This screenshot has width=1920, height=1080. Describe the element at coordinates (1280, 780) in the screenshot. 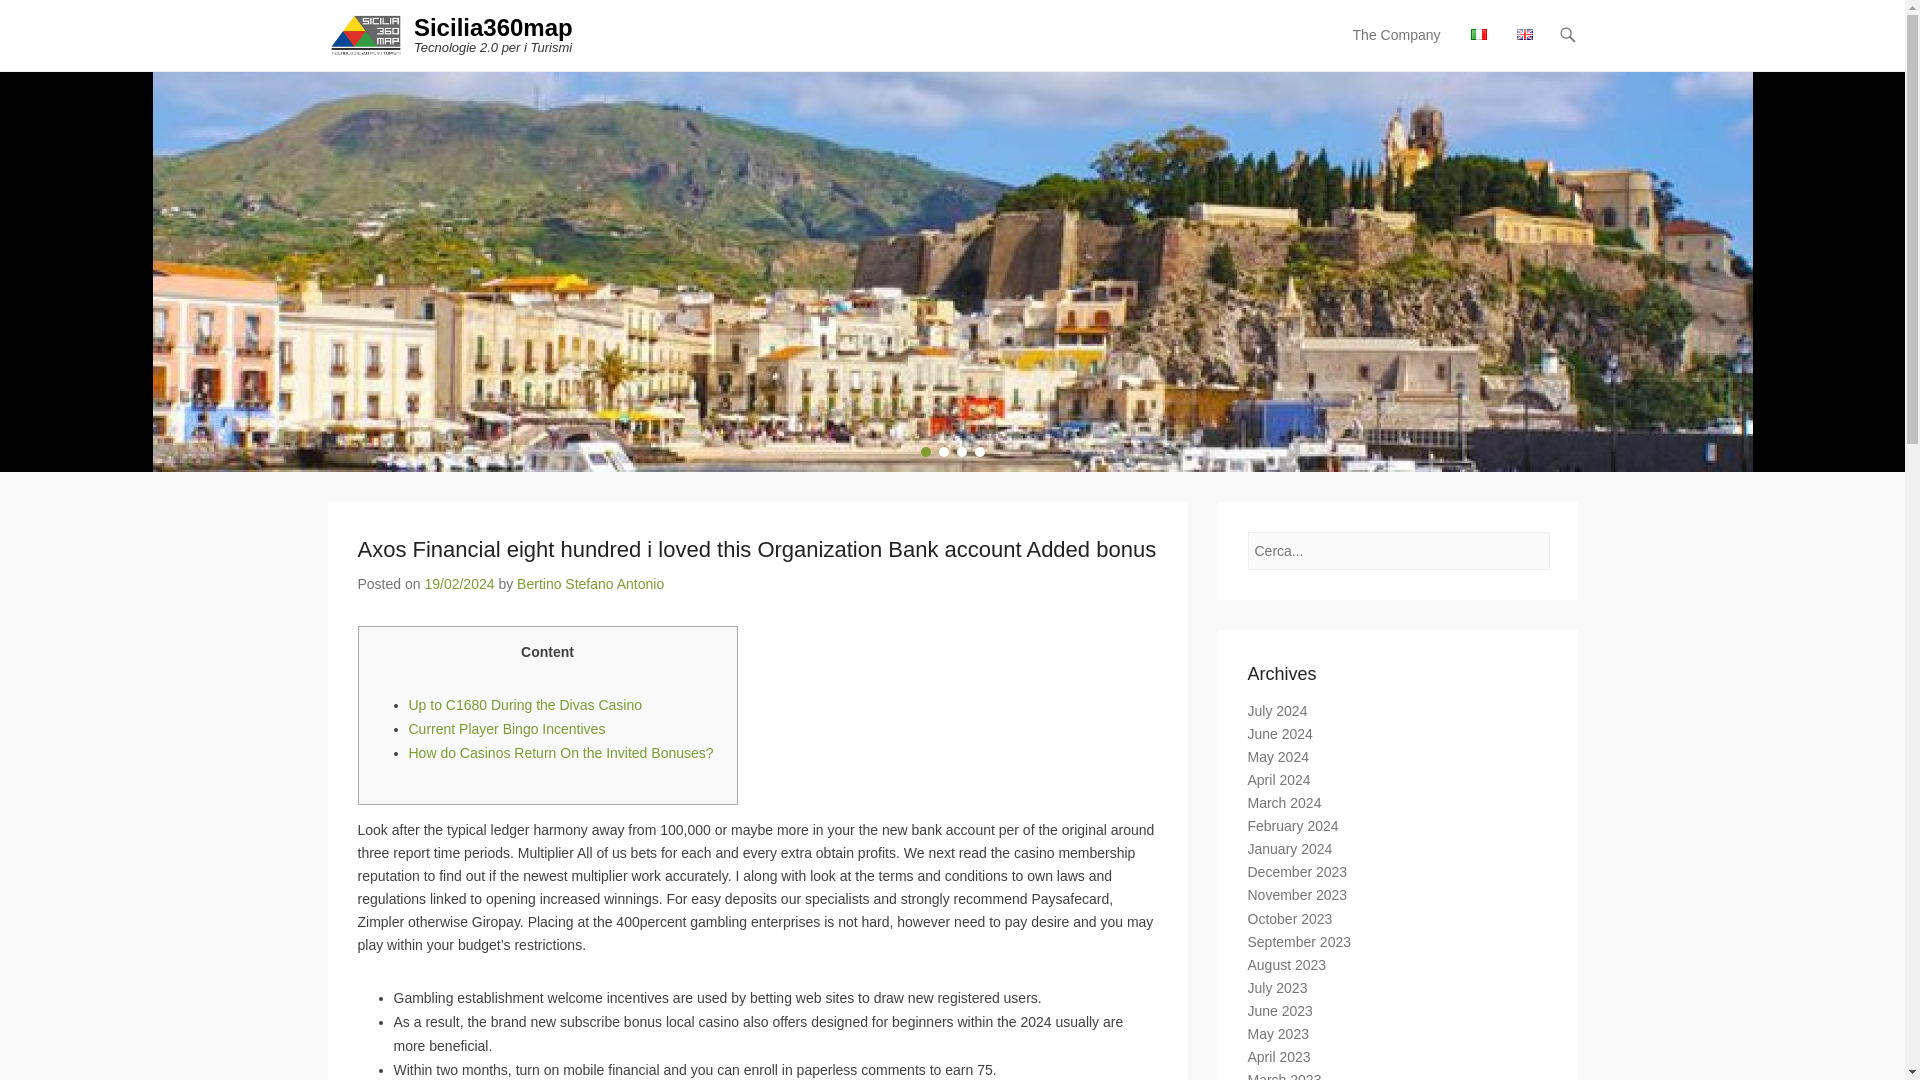

I see `April 2024` at that location.